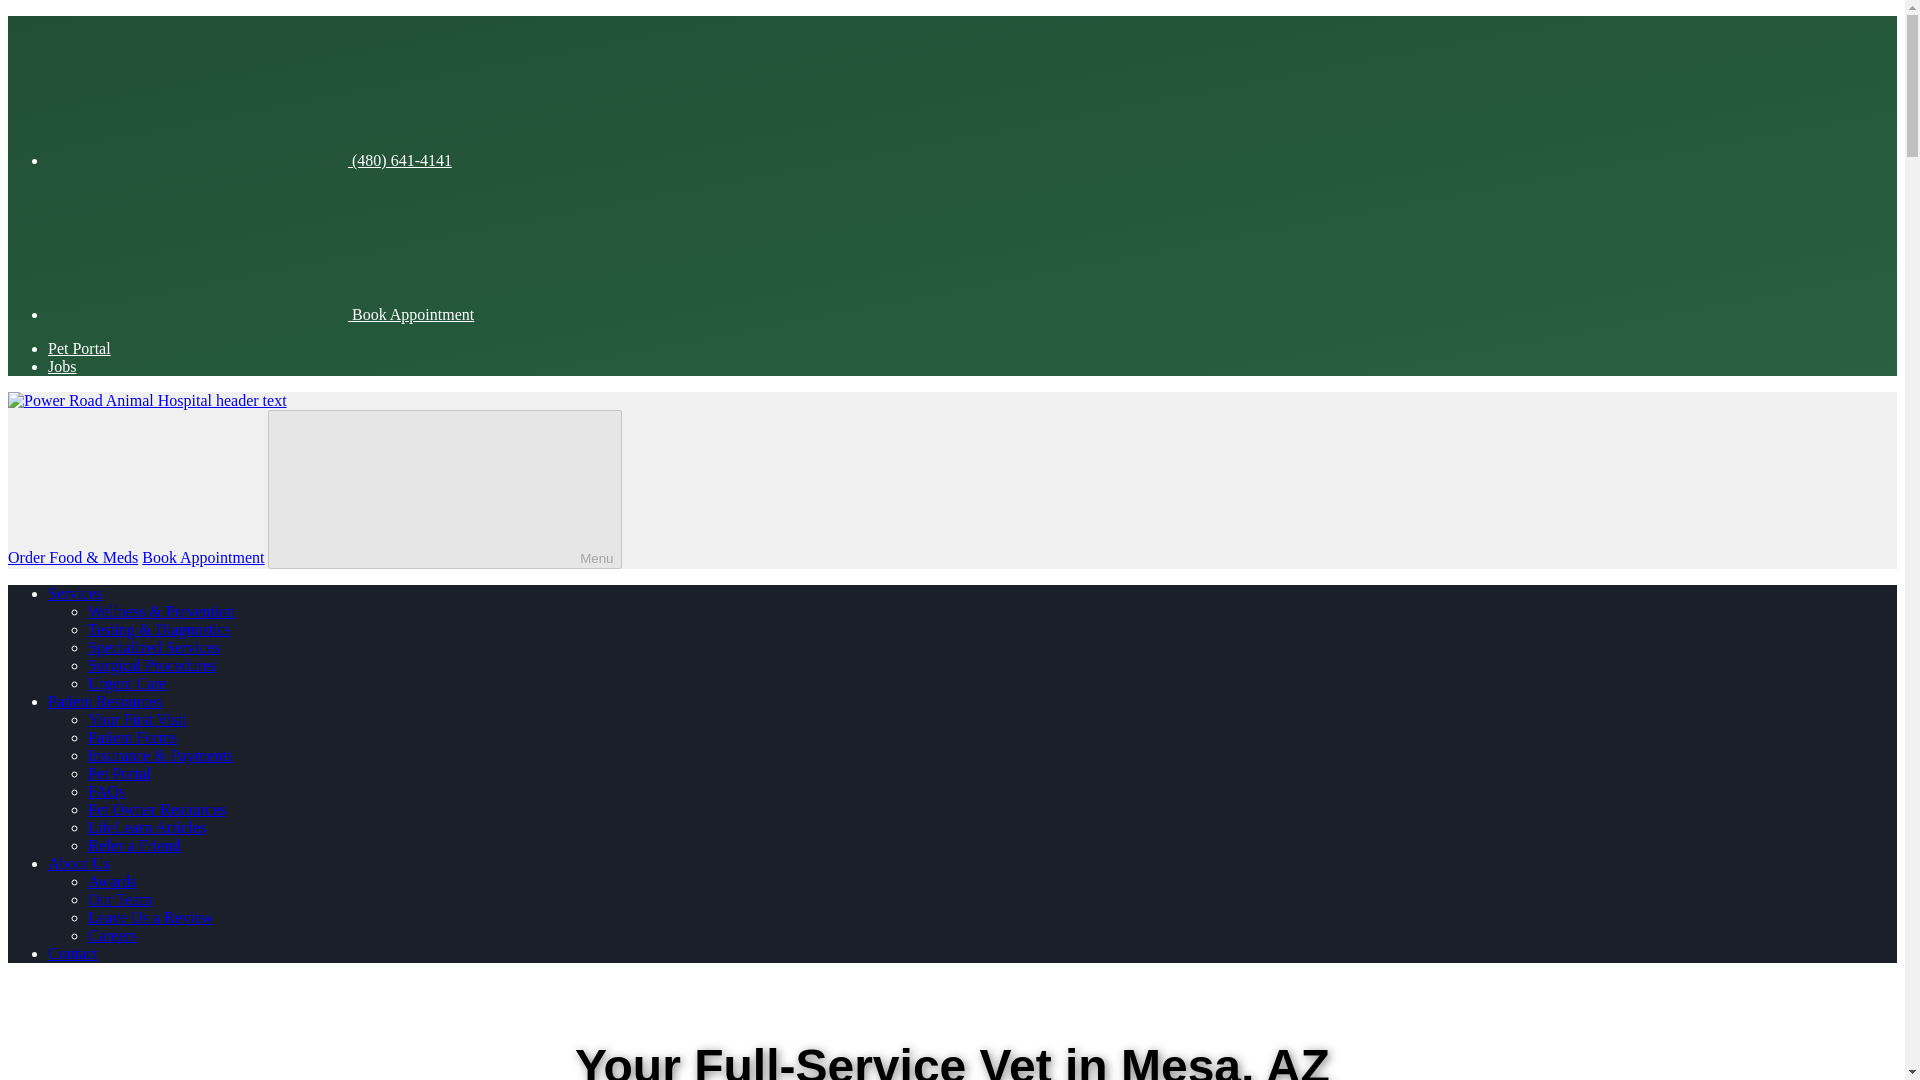 This screenshot has height=1080, width=1920. Describe the element at coordinates (74, 593) in the screenshot. I see `Services` at that location.